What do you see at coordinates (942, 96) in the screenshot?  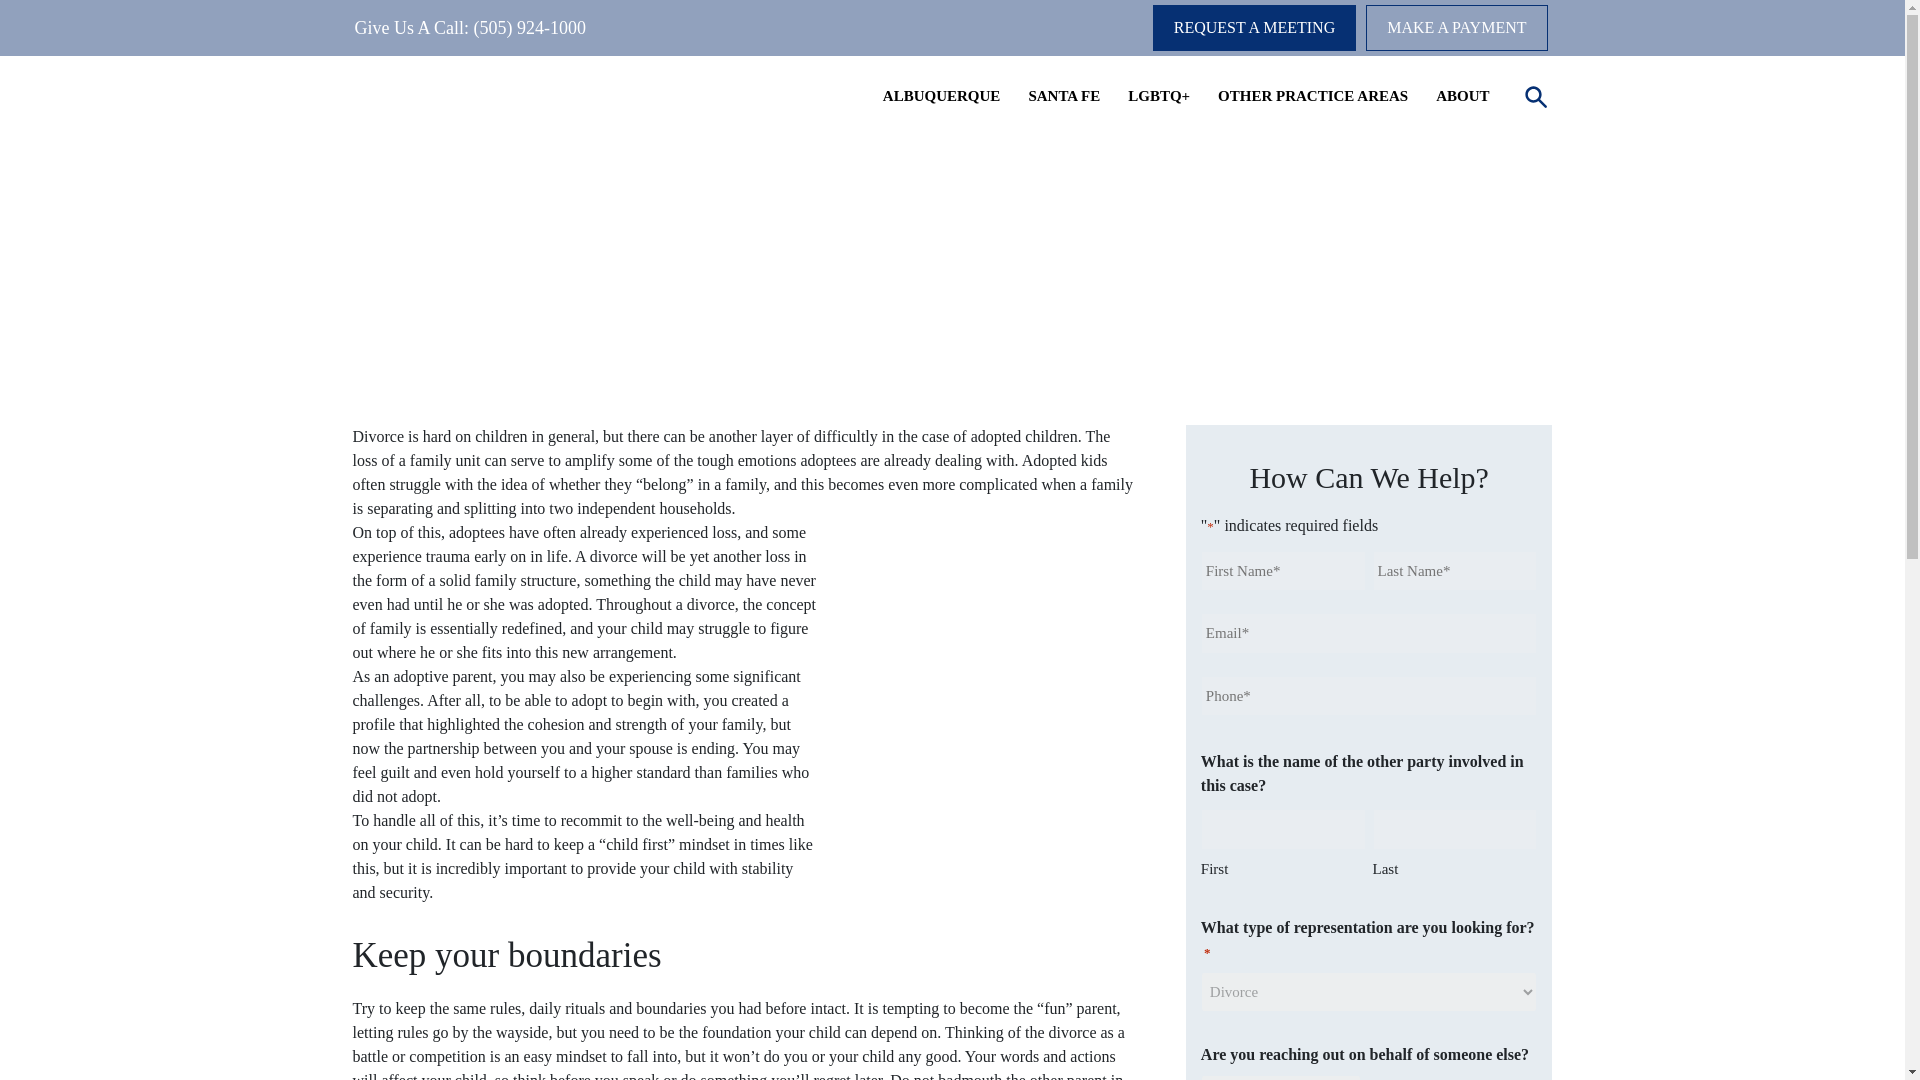 I see `ALBUQUERQUE` at bounding box center [942, 96].